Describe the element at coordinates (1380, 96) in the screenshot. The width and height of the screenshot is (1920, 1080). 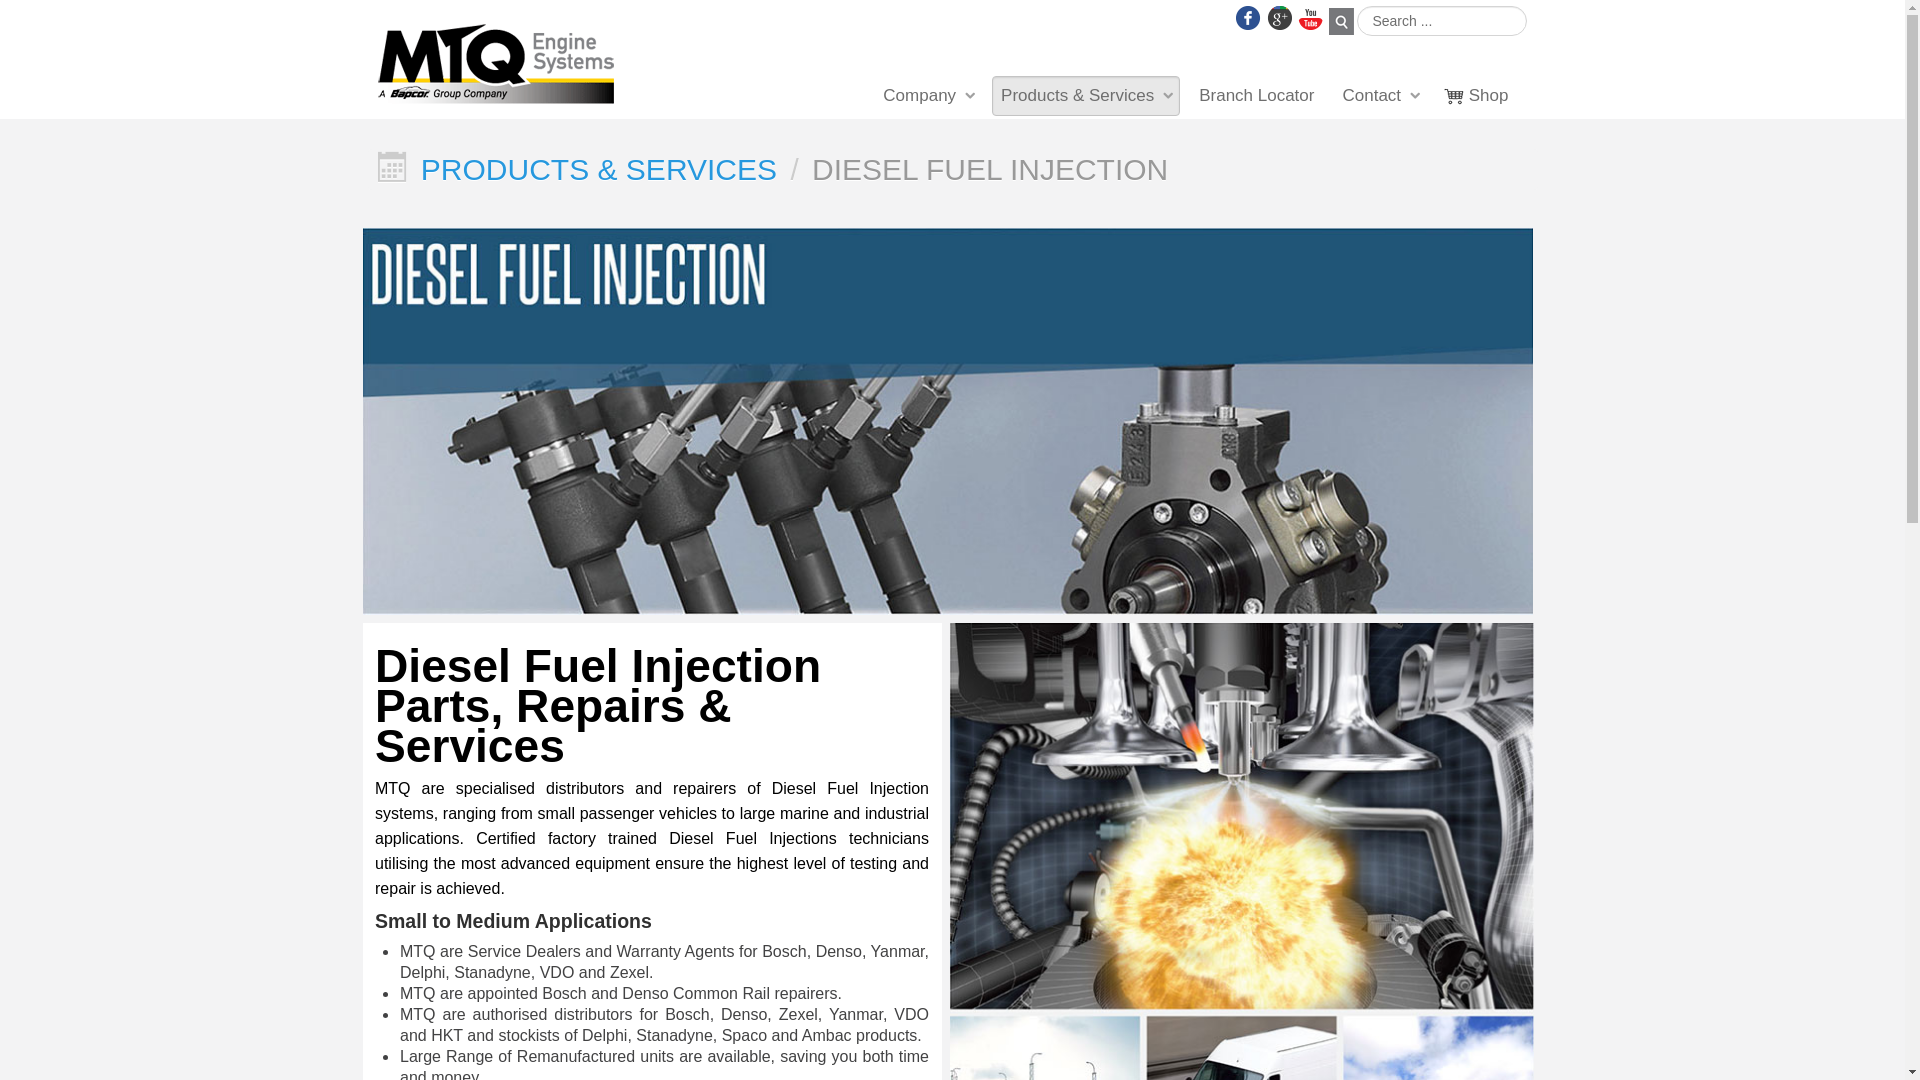
I see `Contact` at that location.